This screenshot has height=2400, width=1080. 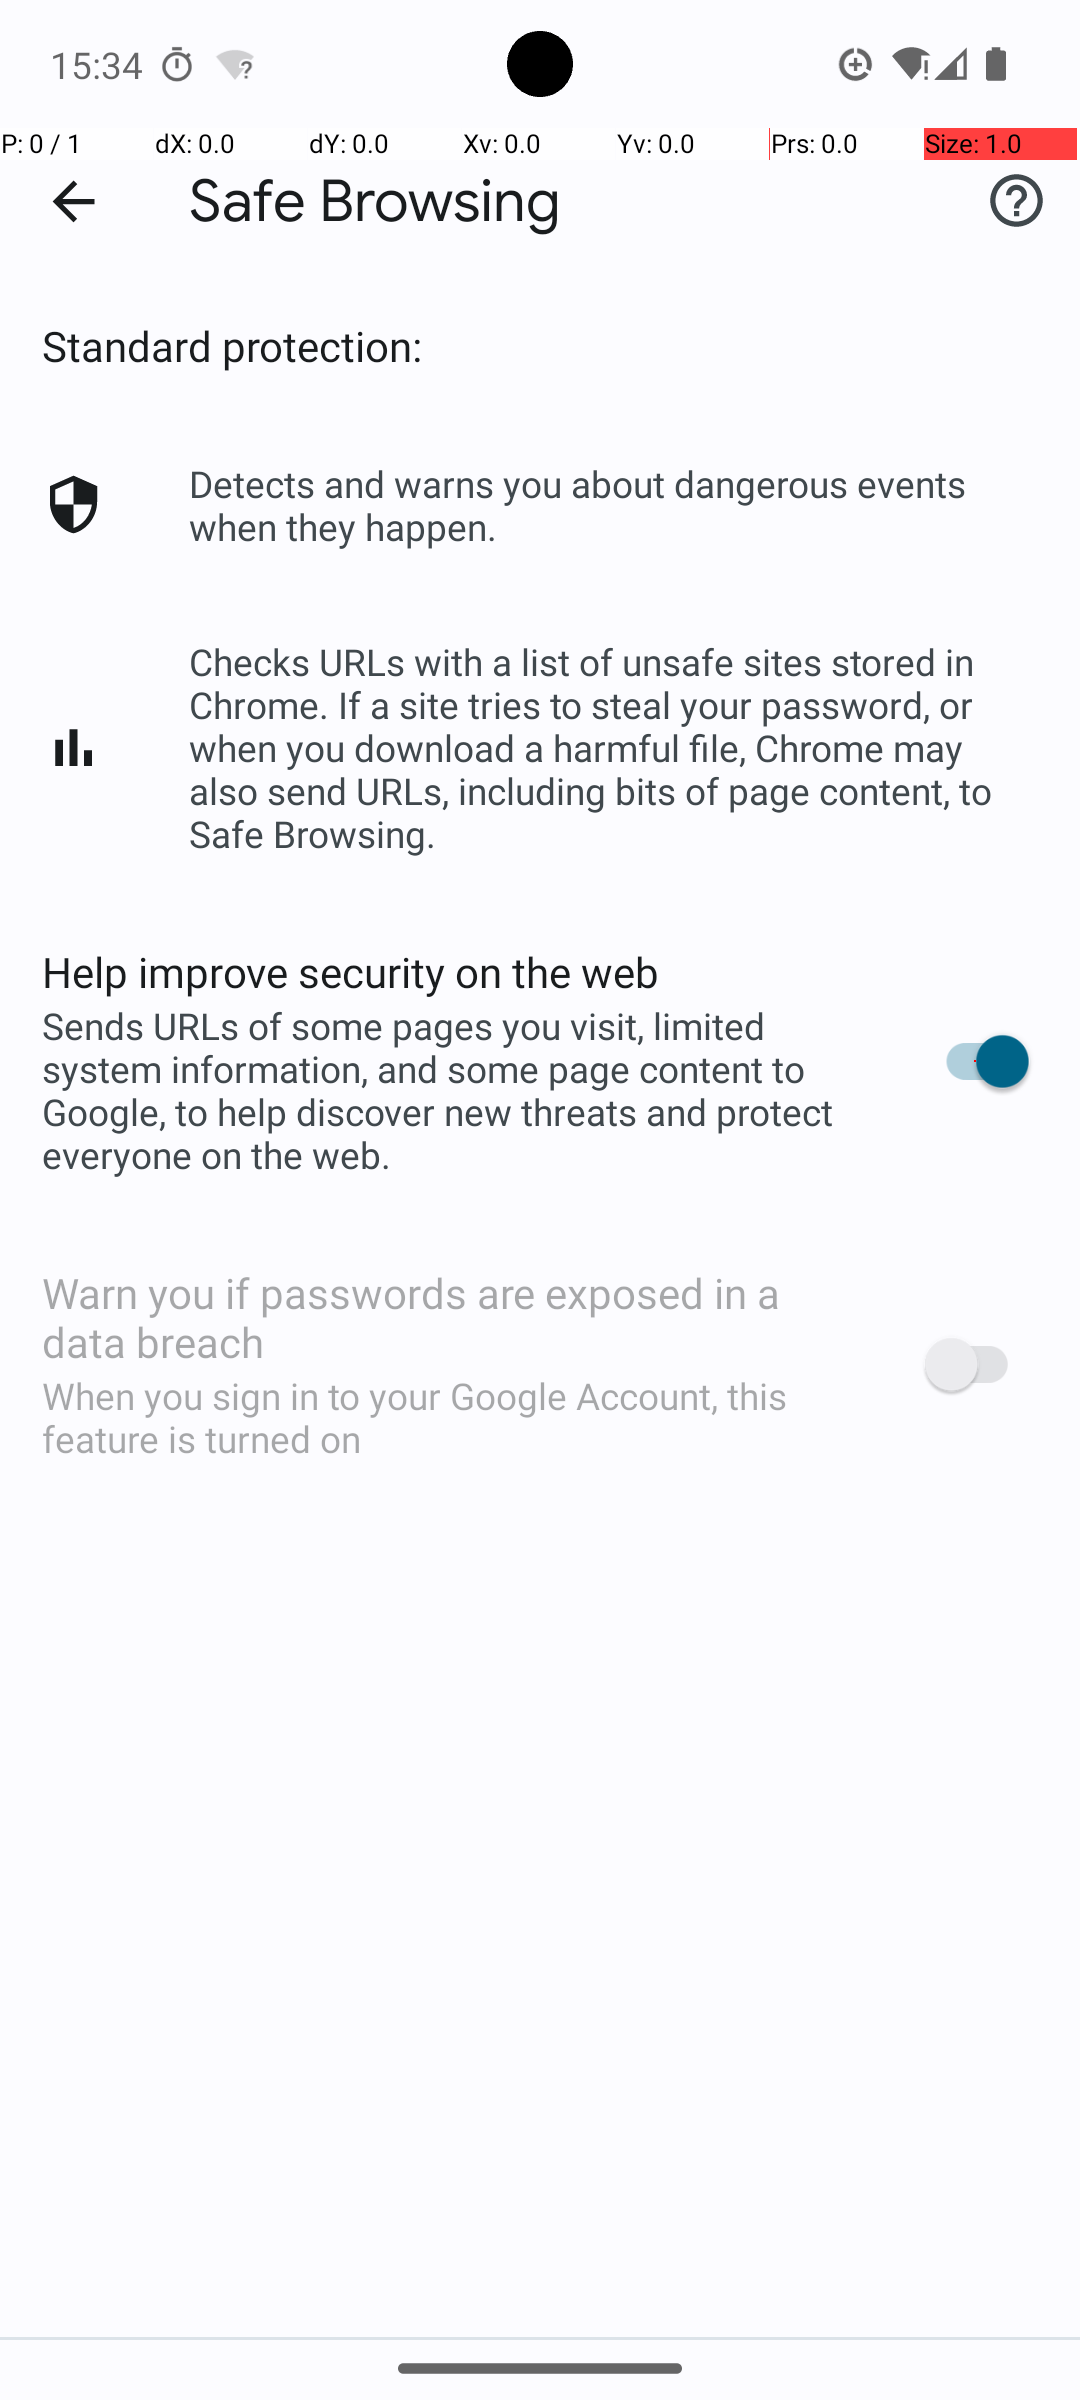 What do you see at coordinates (614, 505) in the screenshot?
I see `Detects and warns you about dangerous events when they happen.` at bounding box center [614, 505].